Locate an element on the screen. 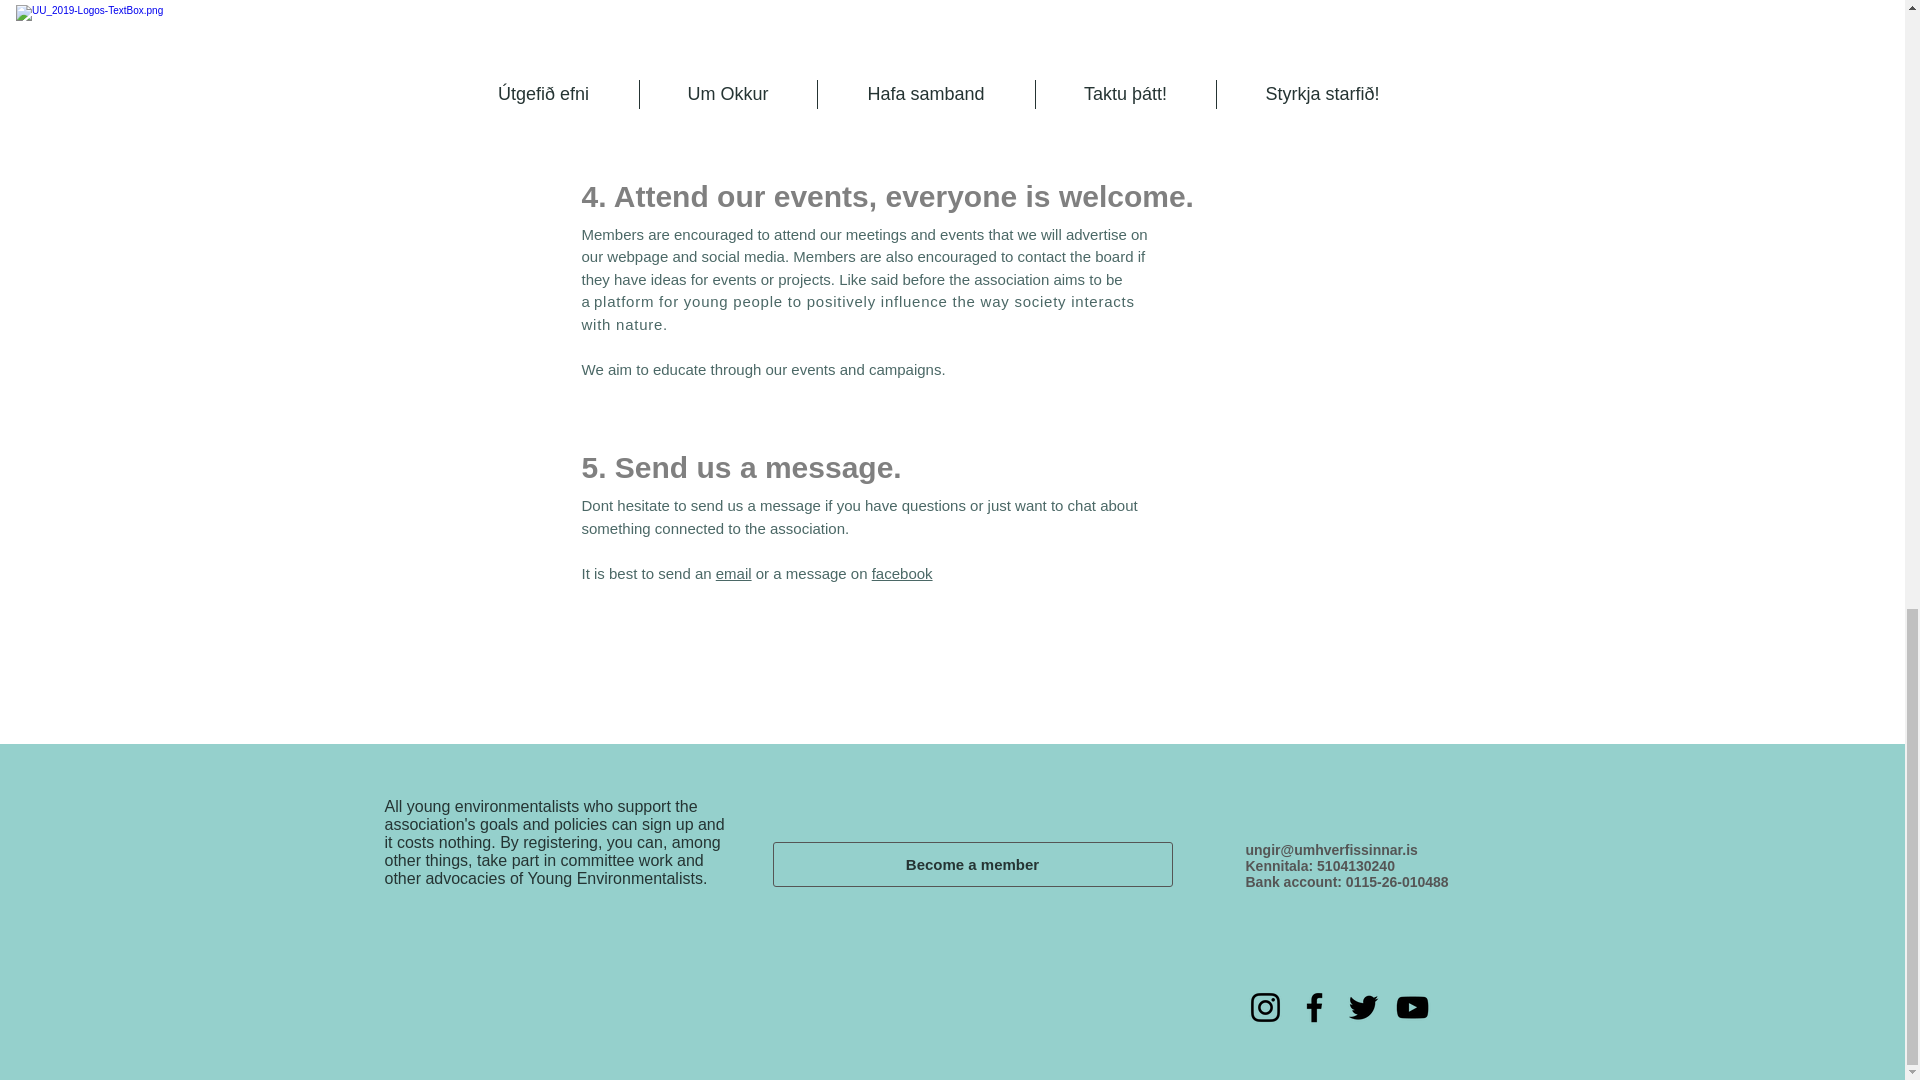 The image size is (1920, 1080). Global committee is located at coordinates (701, 26).